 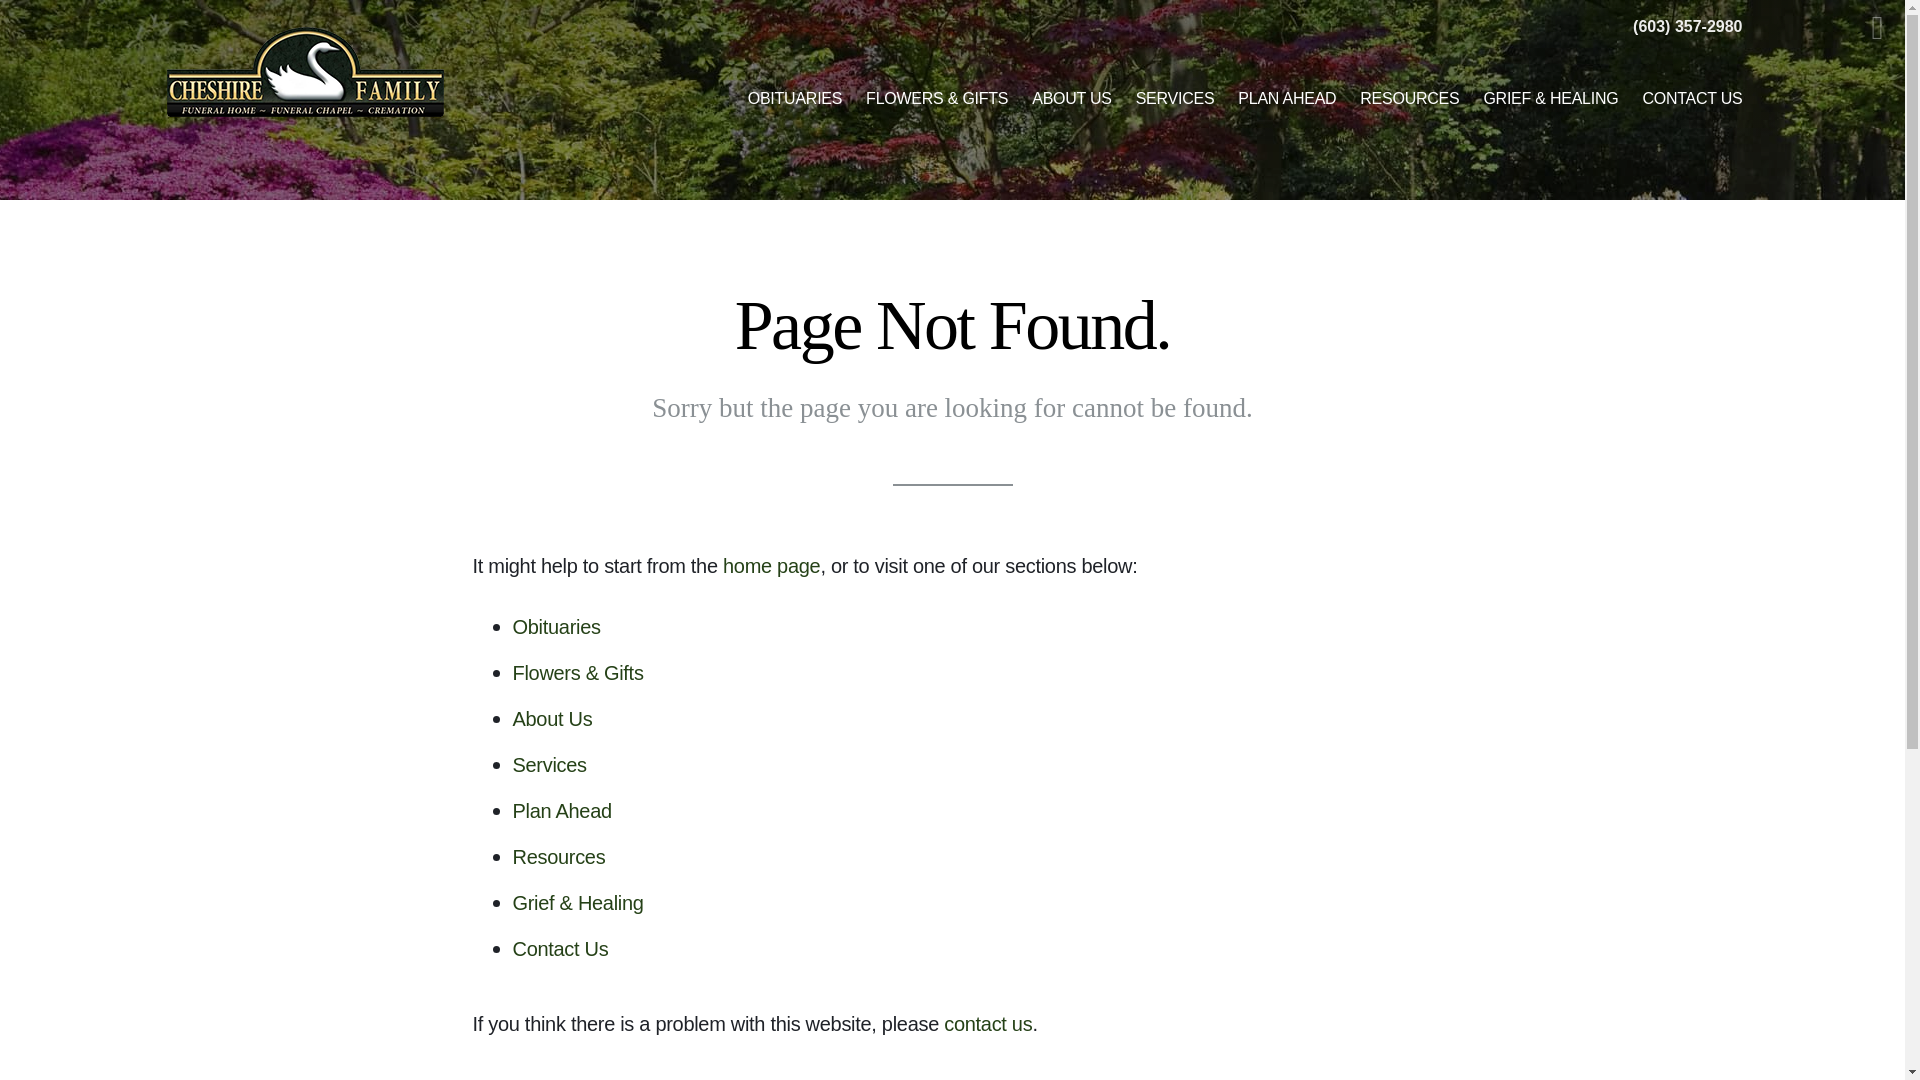 What do you see at coordinates (771, 566) in the screenshot?
I see `home page` at bounding box center [771, 566].